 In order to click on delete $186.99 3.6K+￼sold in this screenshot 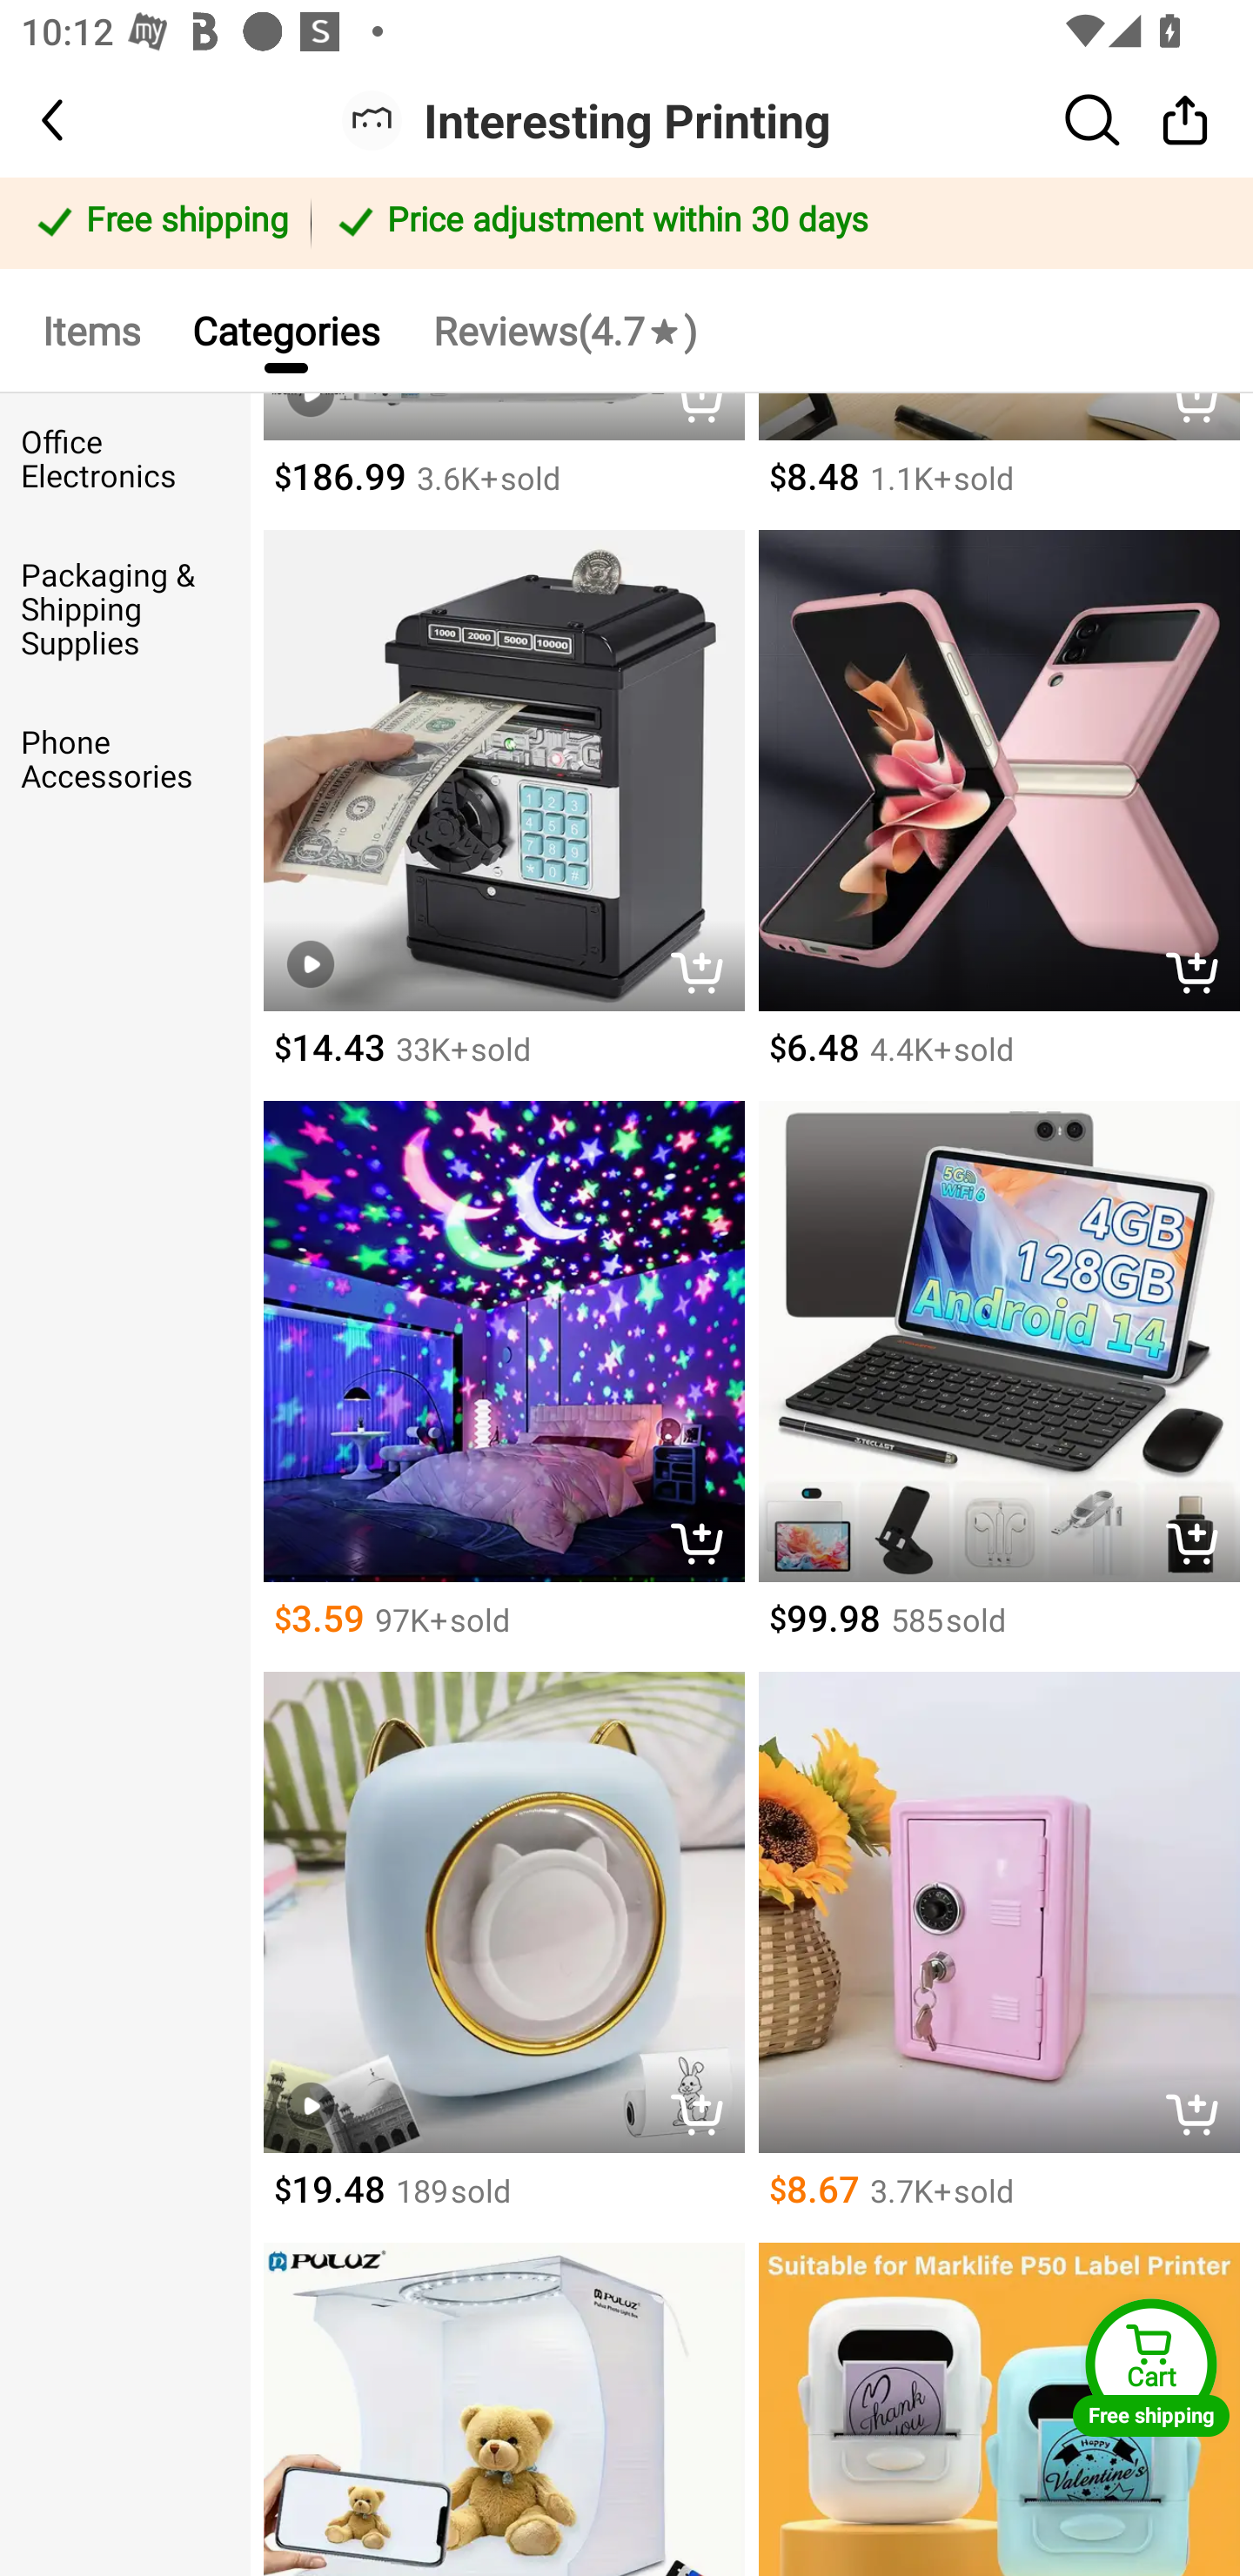, I will do `click(503, 461)`.